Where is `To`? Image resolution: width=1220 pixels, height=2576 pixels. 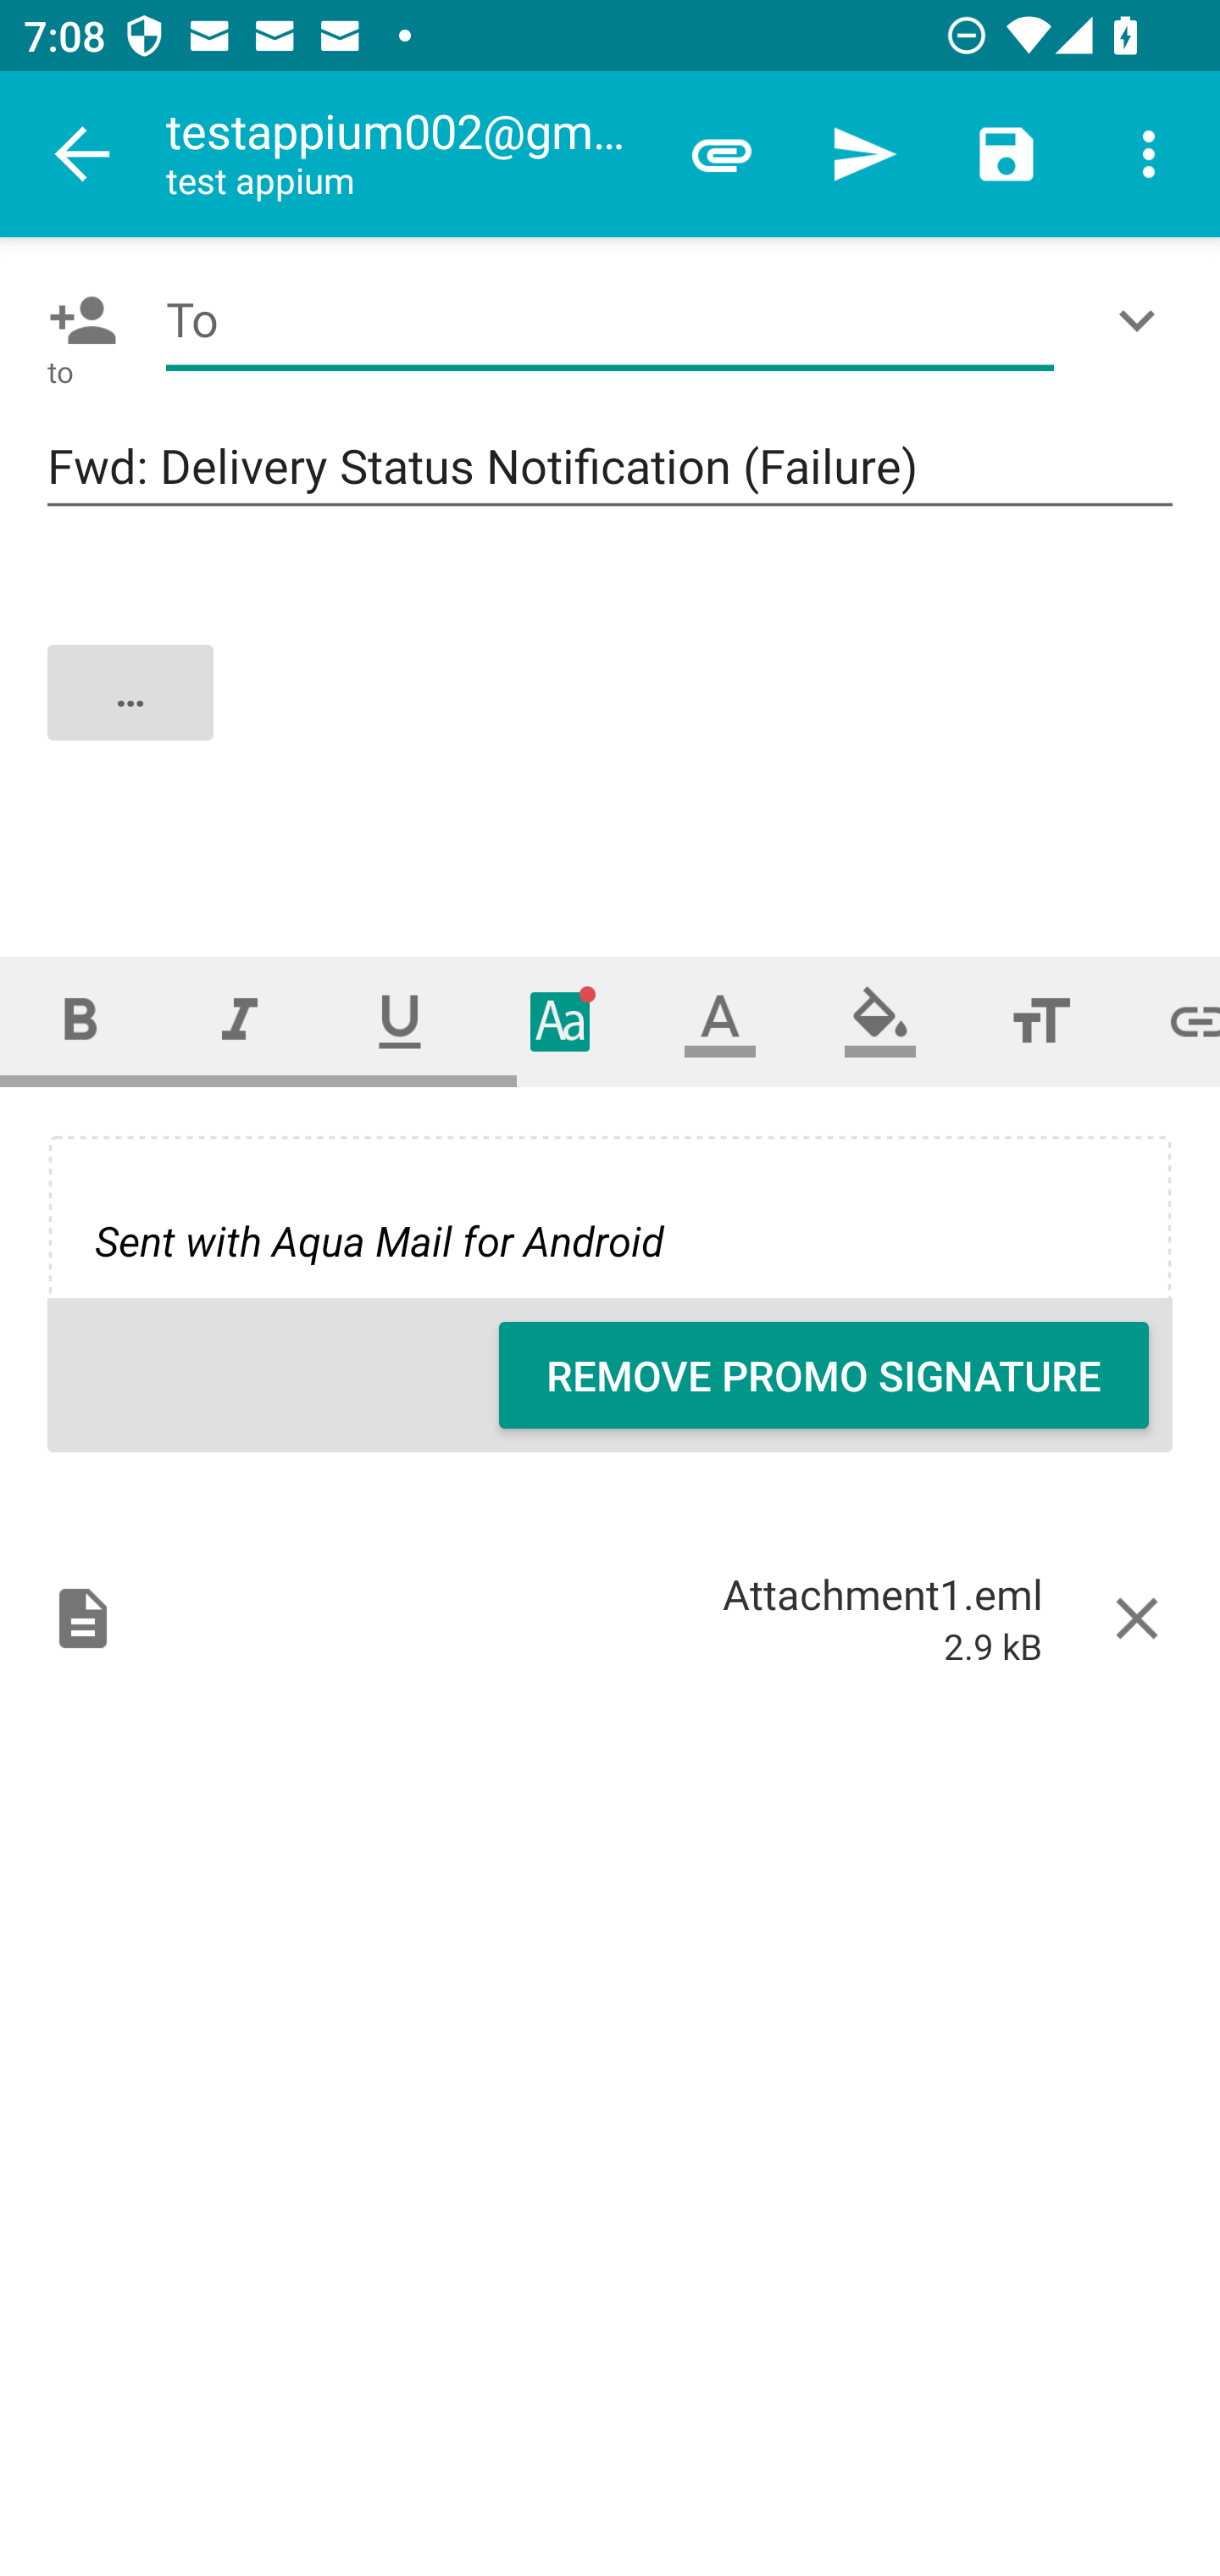
To is located at coordinates (610, 320).